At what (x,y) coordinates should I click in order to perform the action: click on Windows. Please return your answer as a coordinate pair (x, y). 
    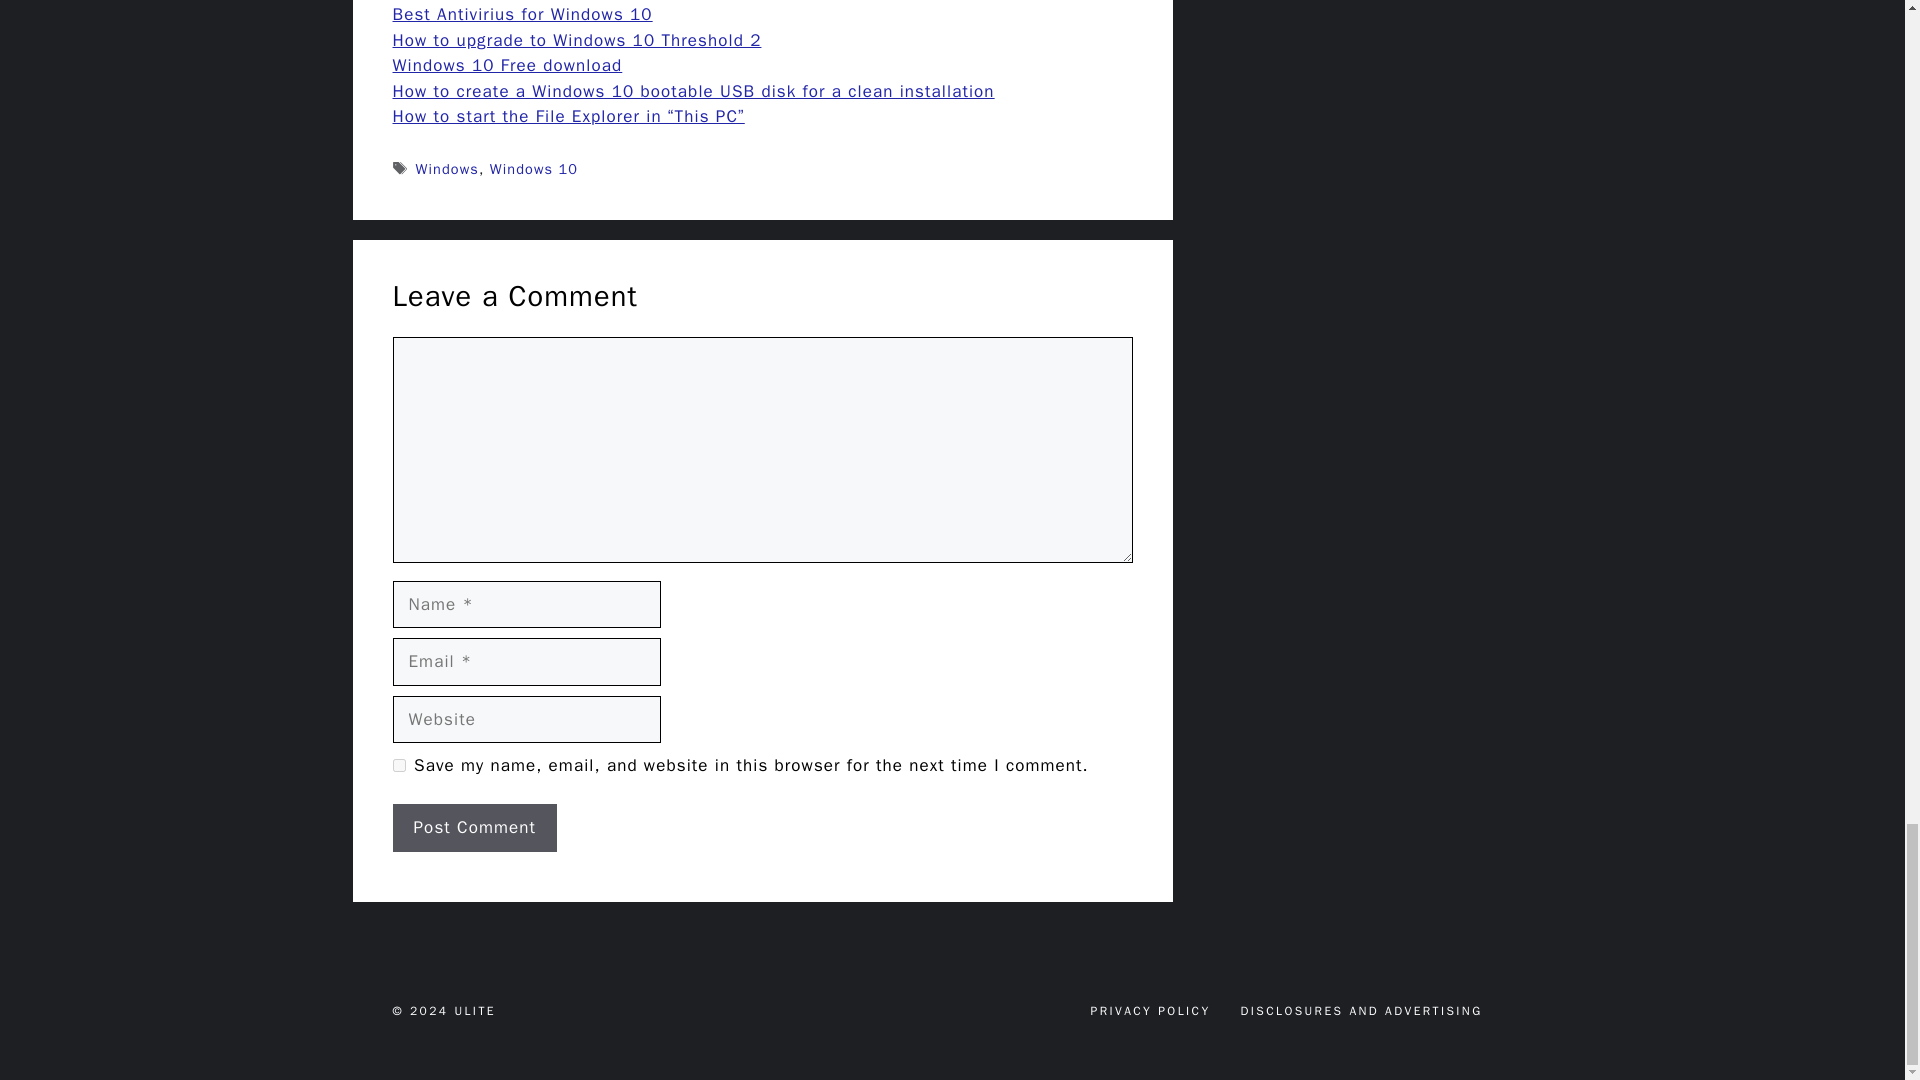
    Looking at the image, I should click on (447, 168).